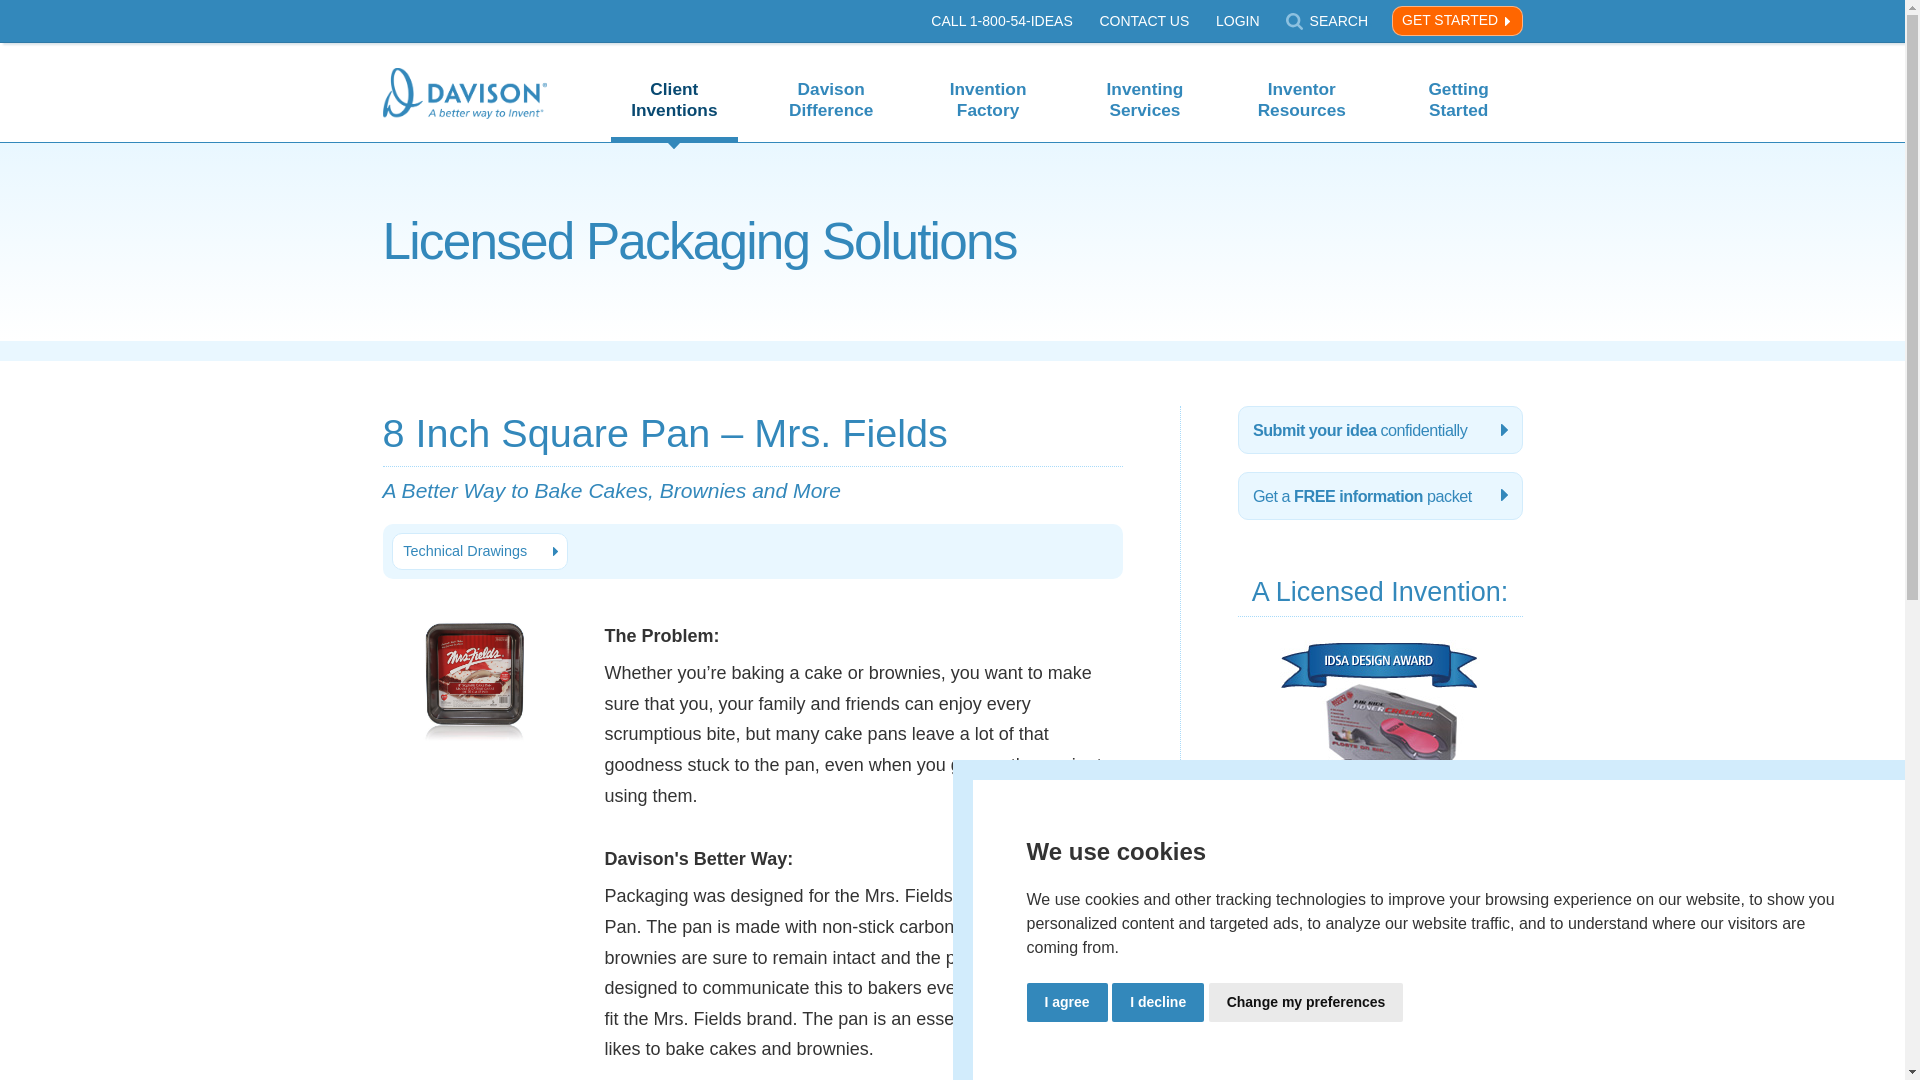 This screenshot has height=1080, width=1920. I want to click on Getting Started, so click(1458, 86).